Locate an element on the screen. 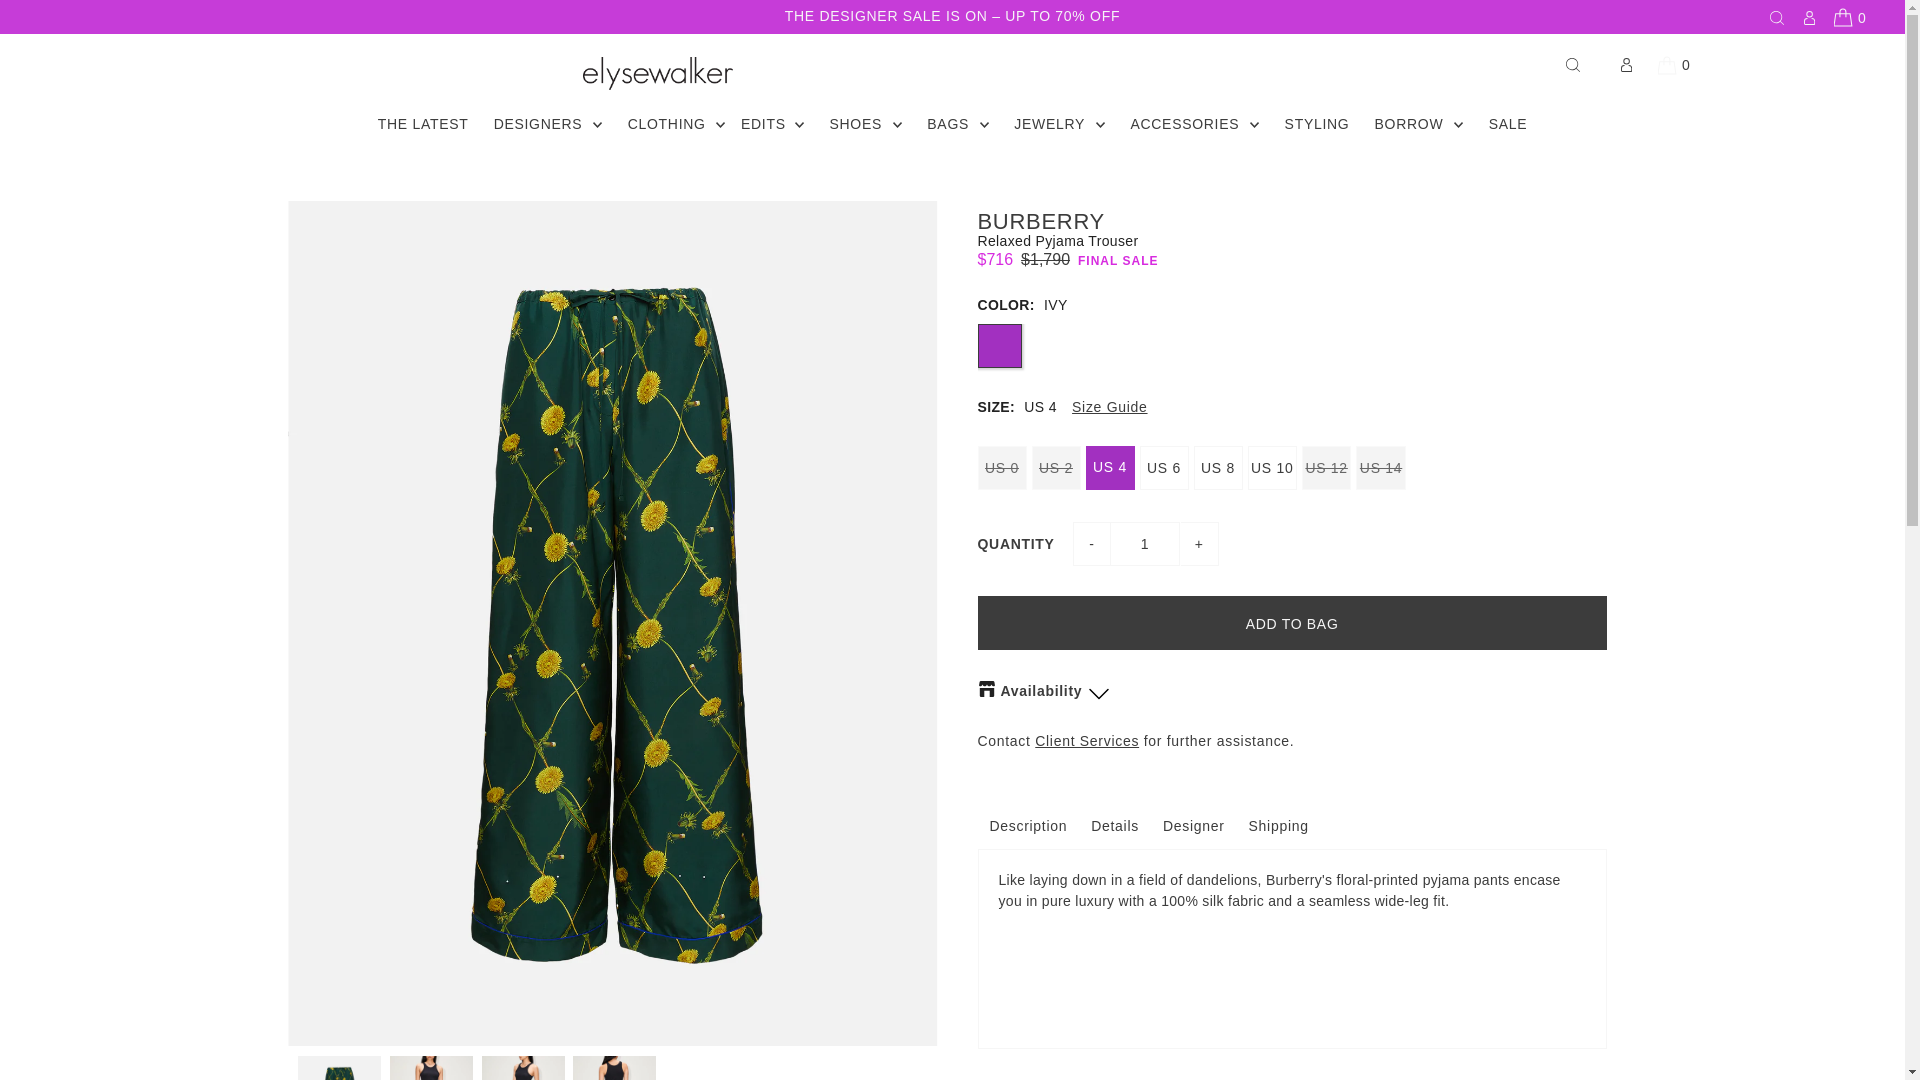  DESIGNERS is located at coordinates (533, 123).